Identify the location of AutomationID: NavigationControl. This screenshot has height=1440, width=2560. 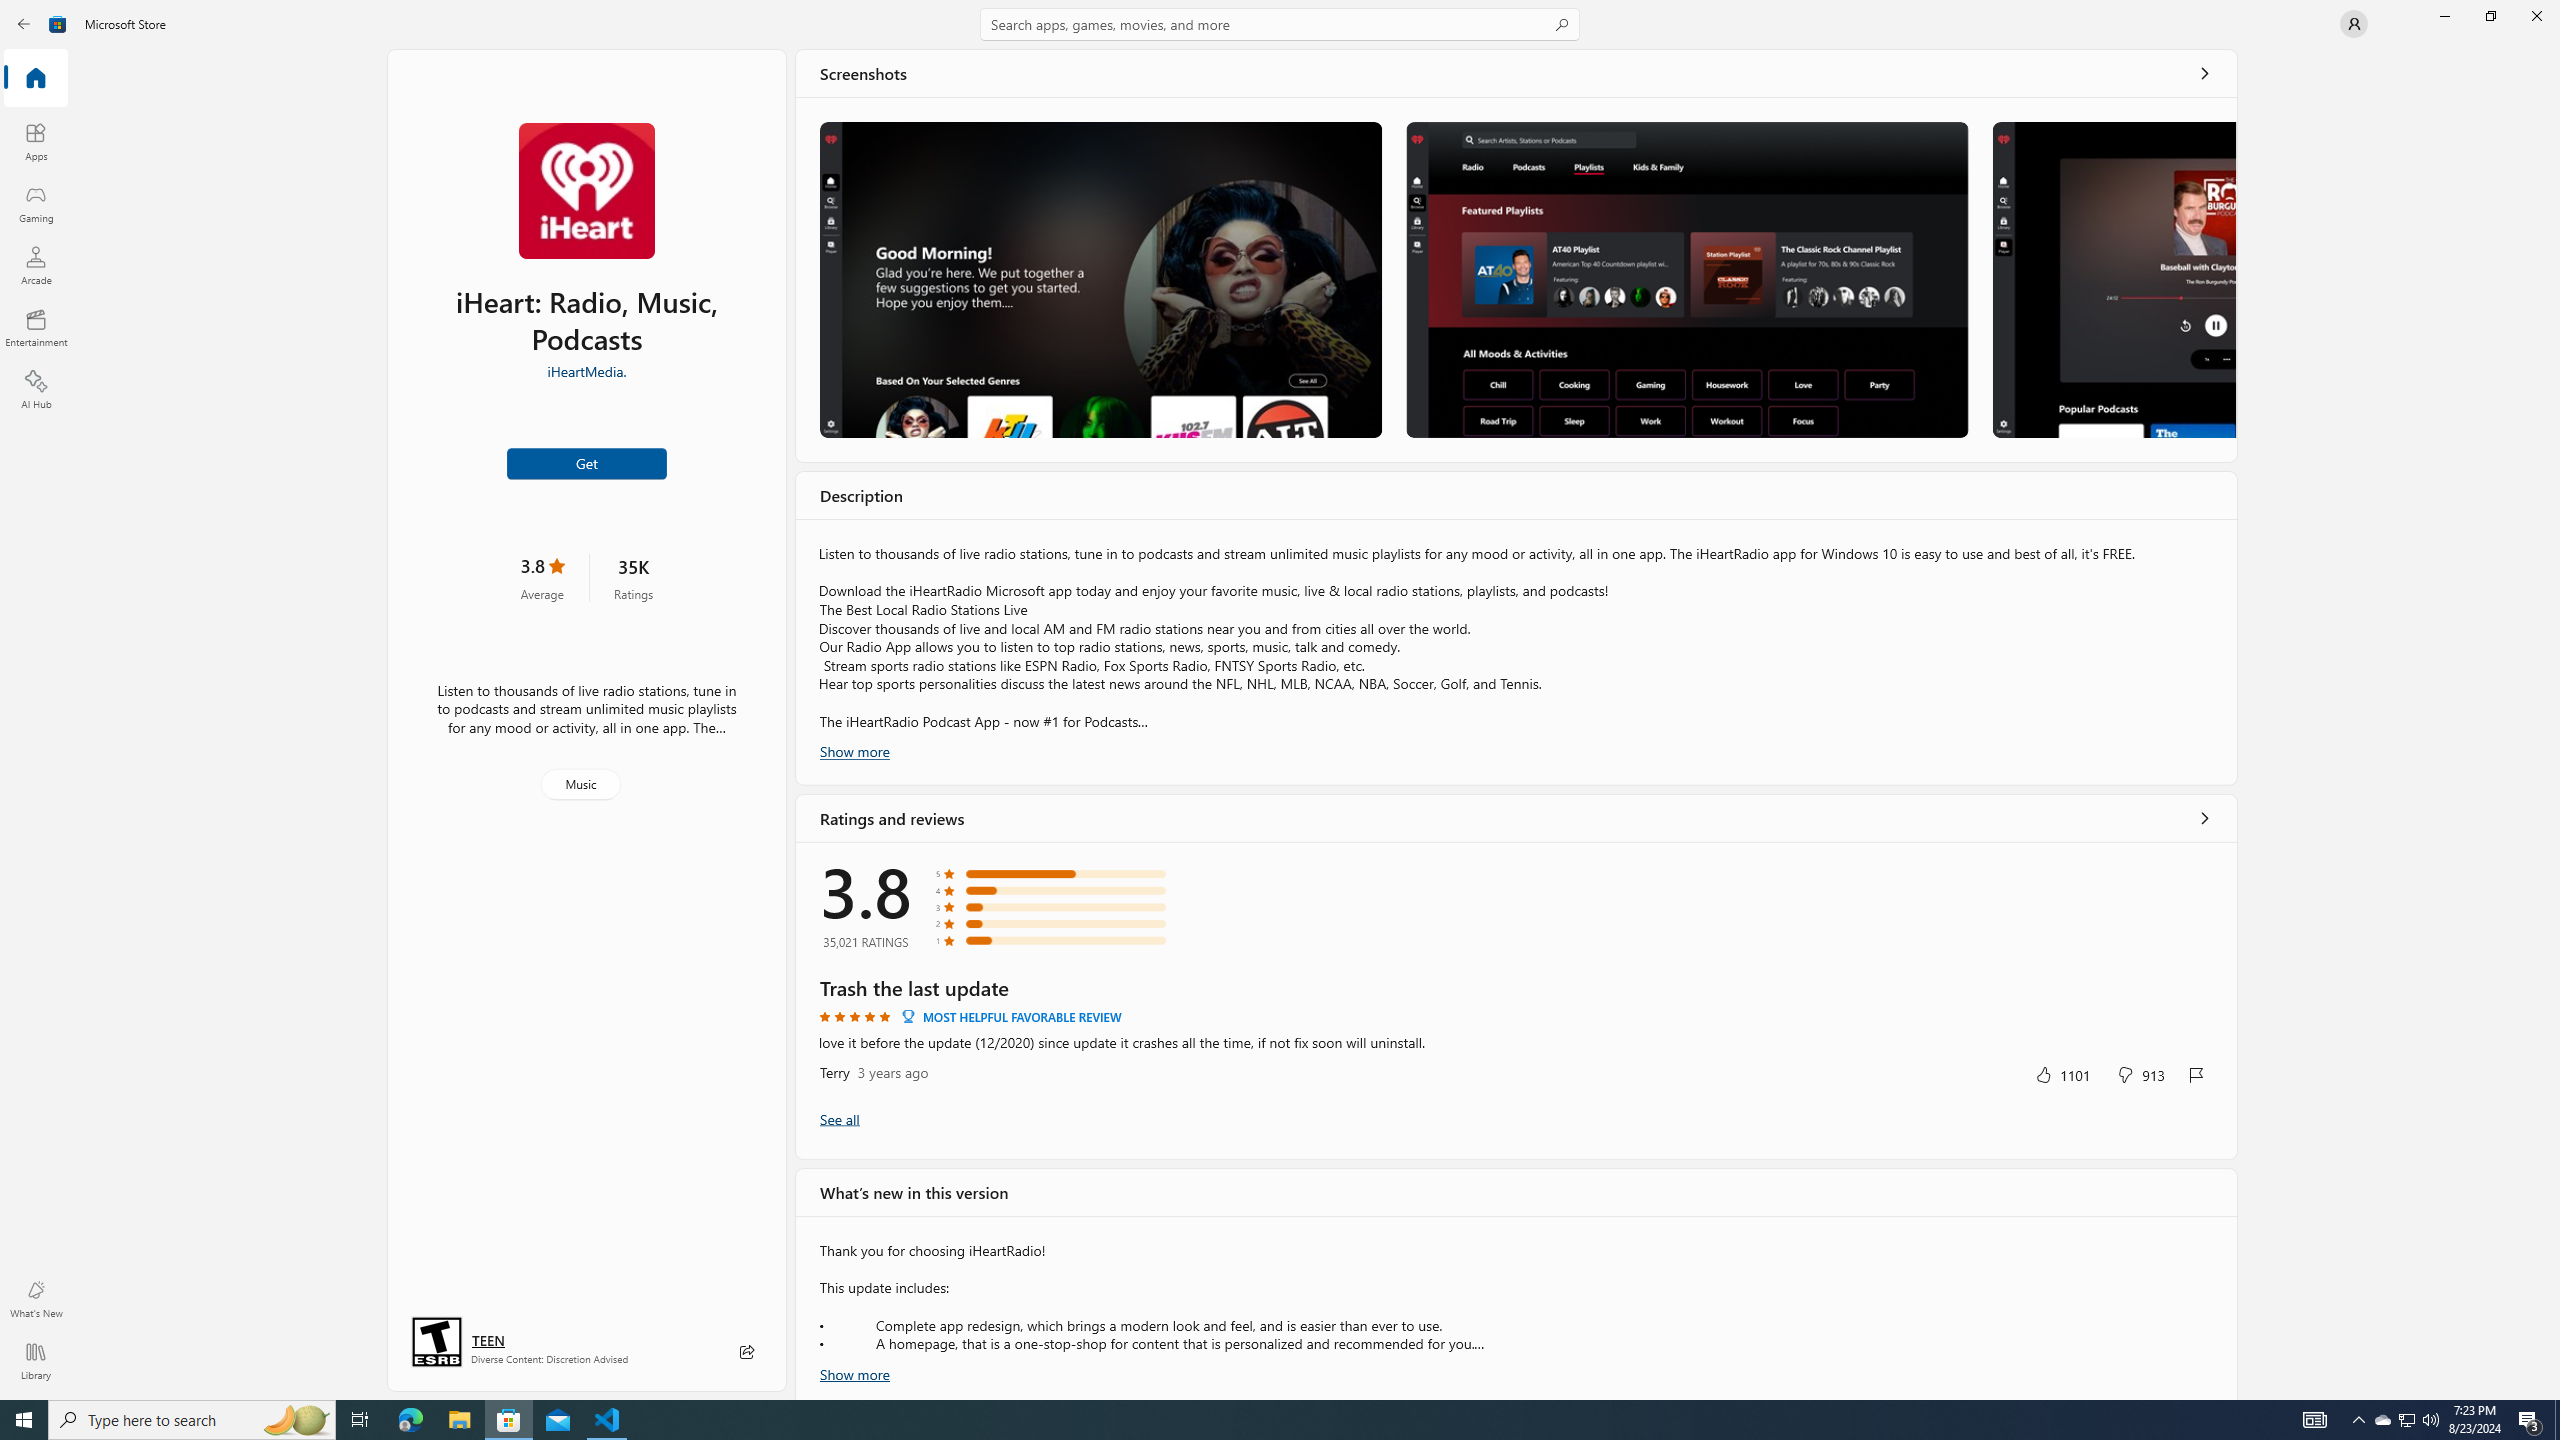
(1280, 700).